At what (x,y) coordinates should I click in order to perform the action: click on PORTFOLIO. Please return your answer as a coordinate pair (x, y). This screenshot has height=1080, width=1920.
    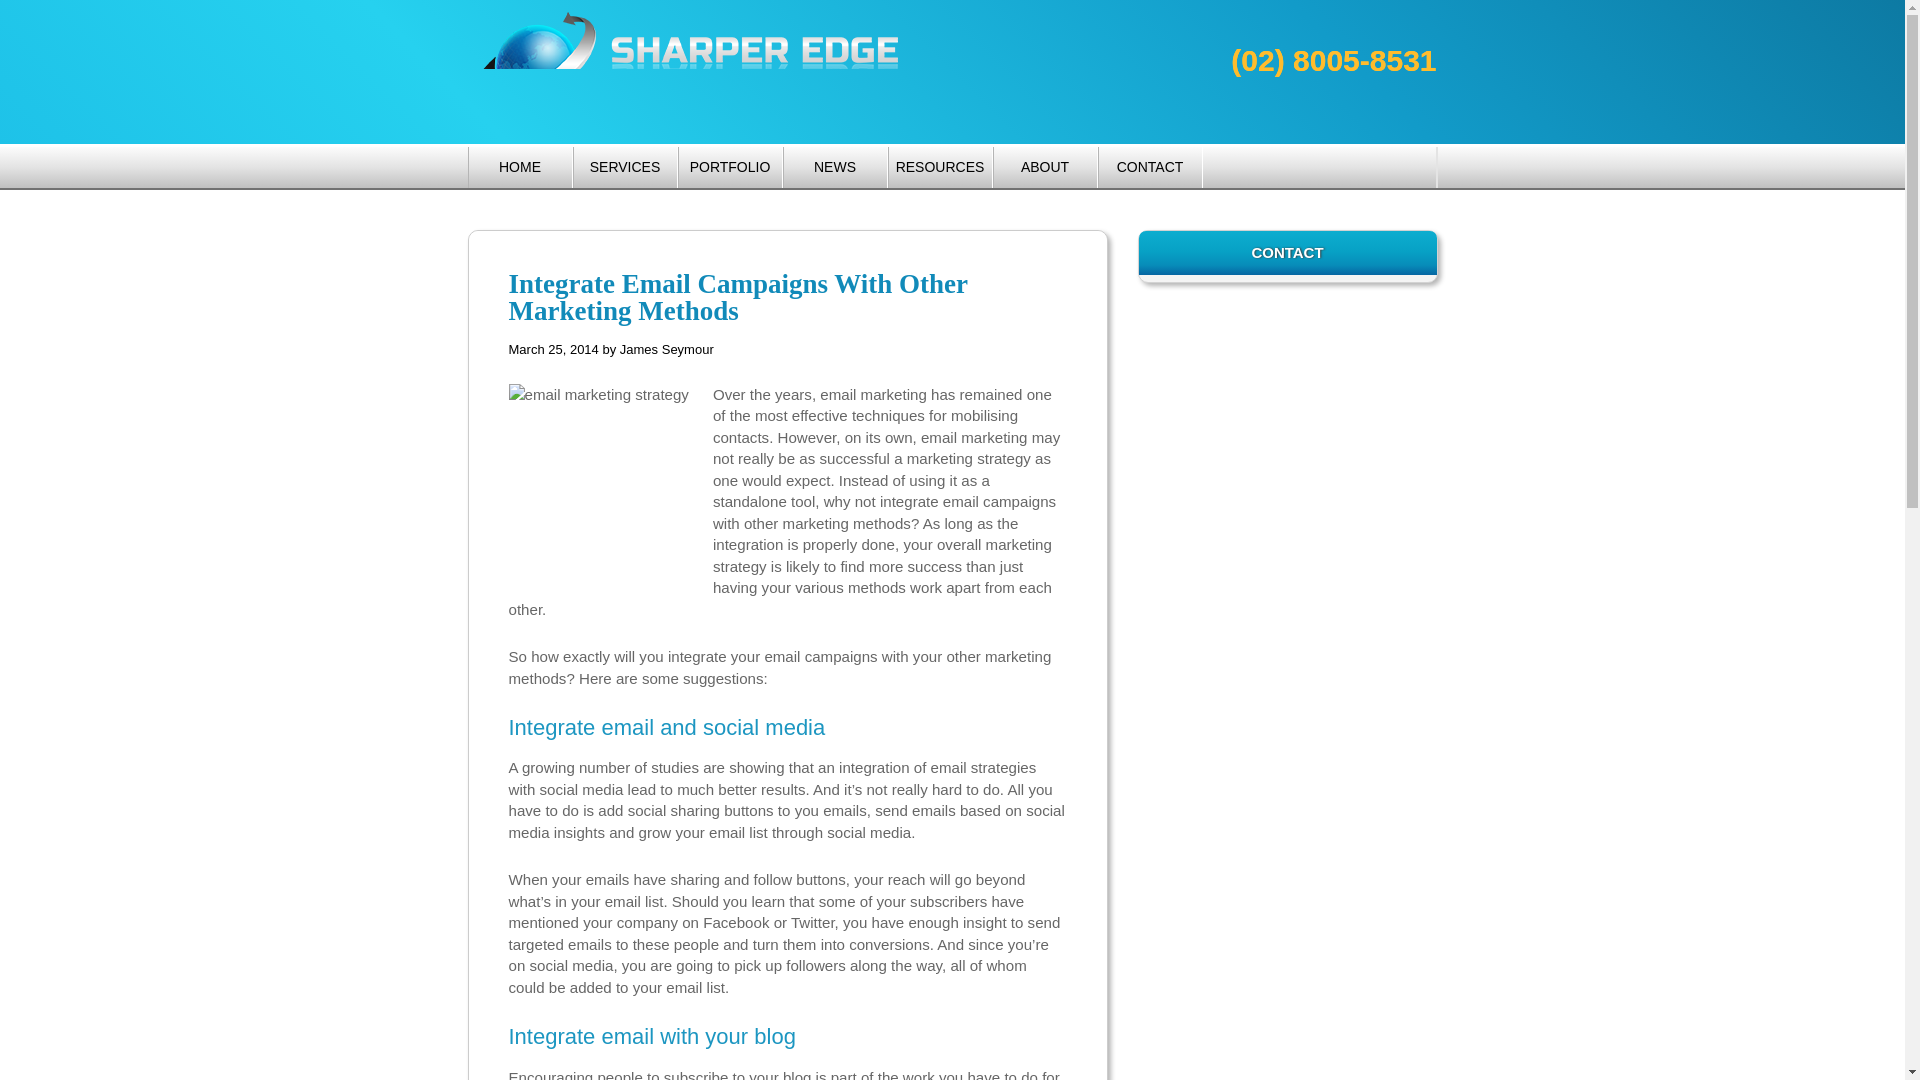
    Looking at the image, I should click on (729, 166).